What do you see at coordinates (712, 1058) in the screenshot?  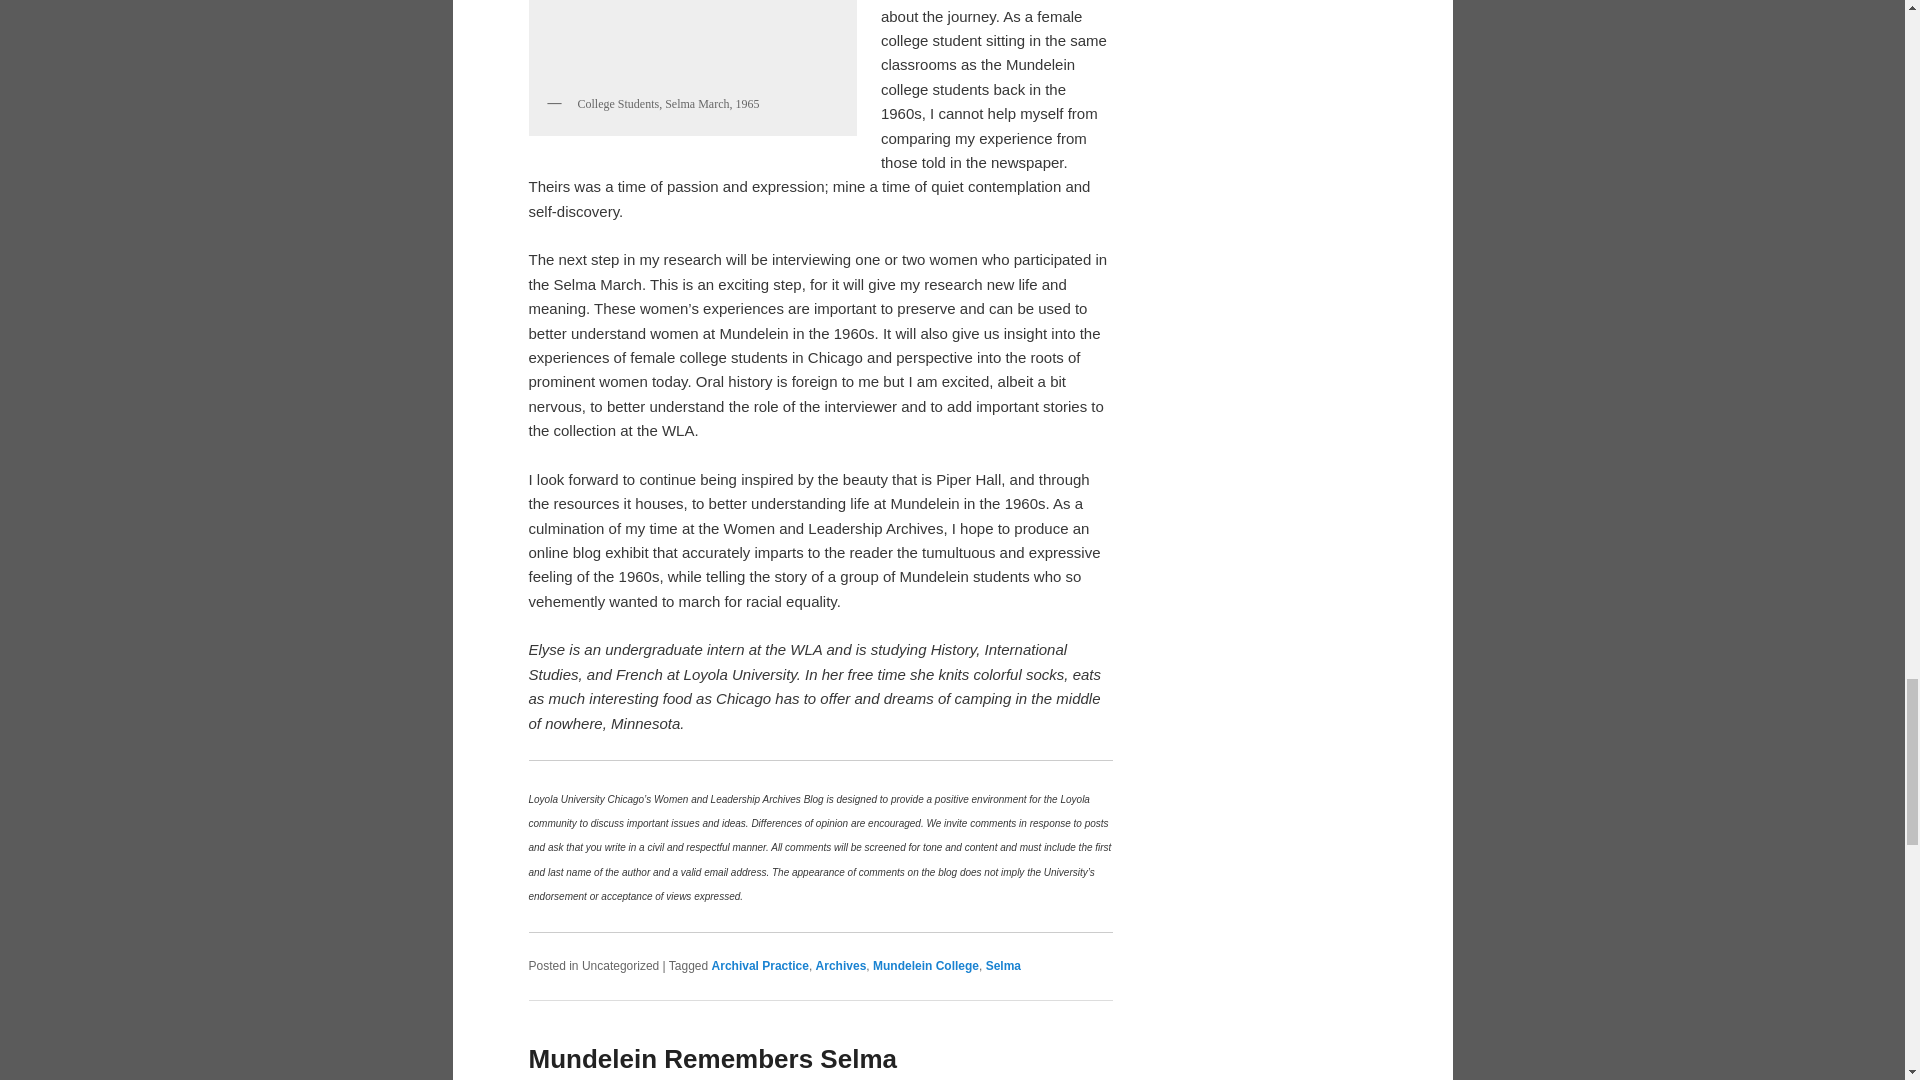 I see `Mundelein Remembers Selma` at bounding box center [712, 1058].